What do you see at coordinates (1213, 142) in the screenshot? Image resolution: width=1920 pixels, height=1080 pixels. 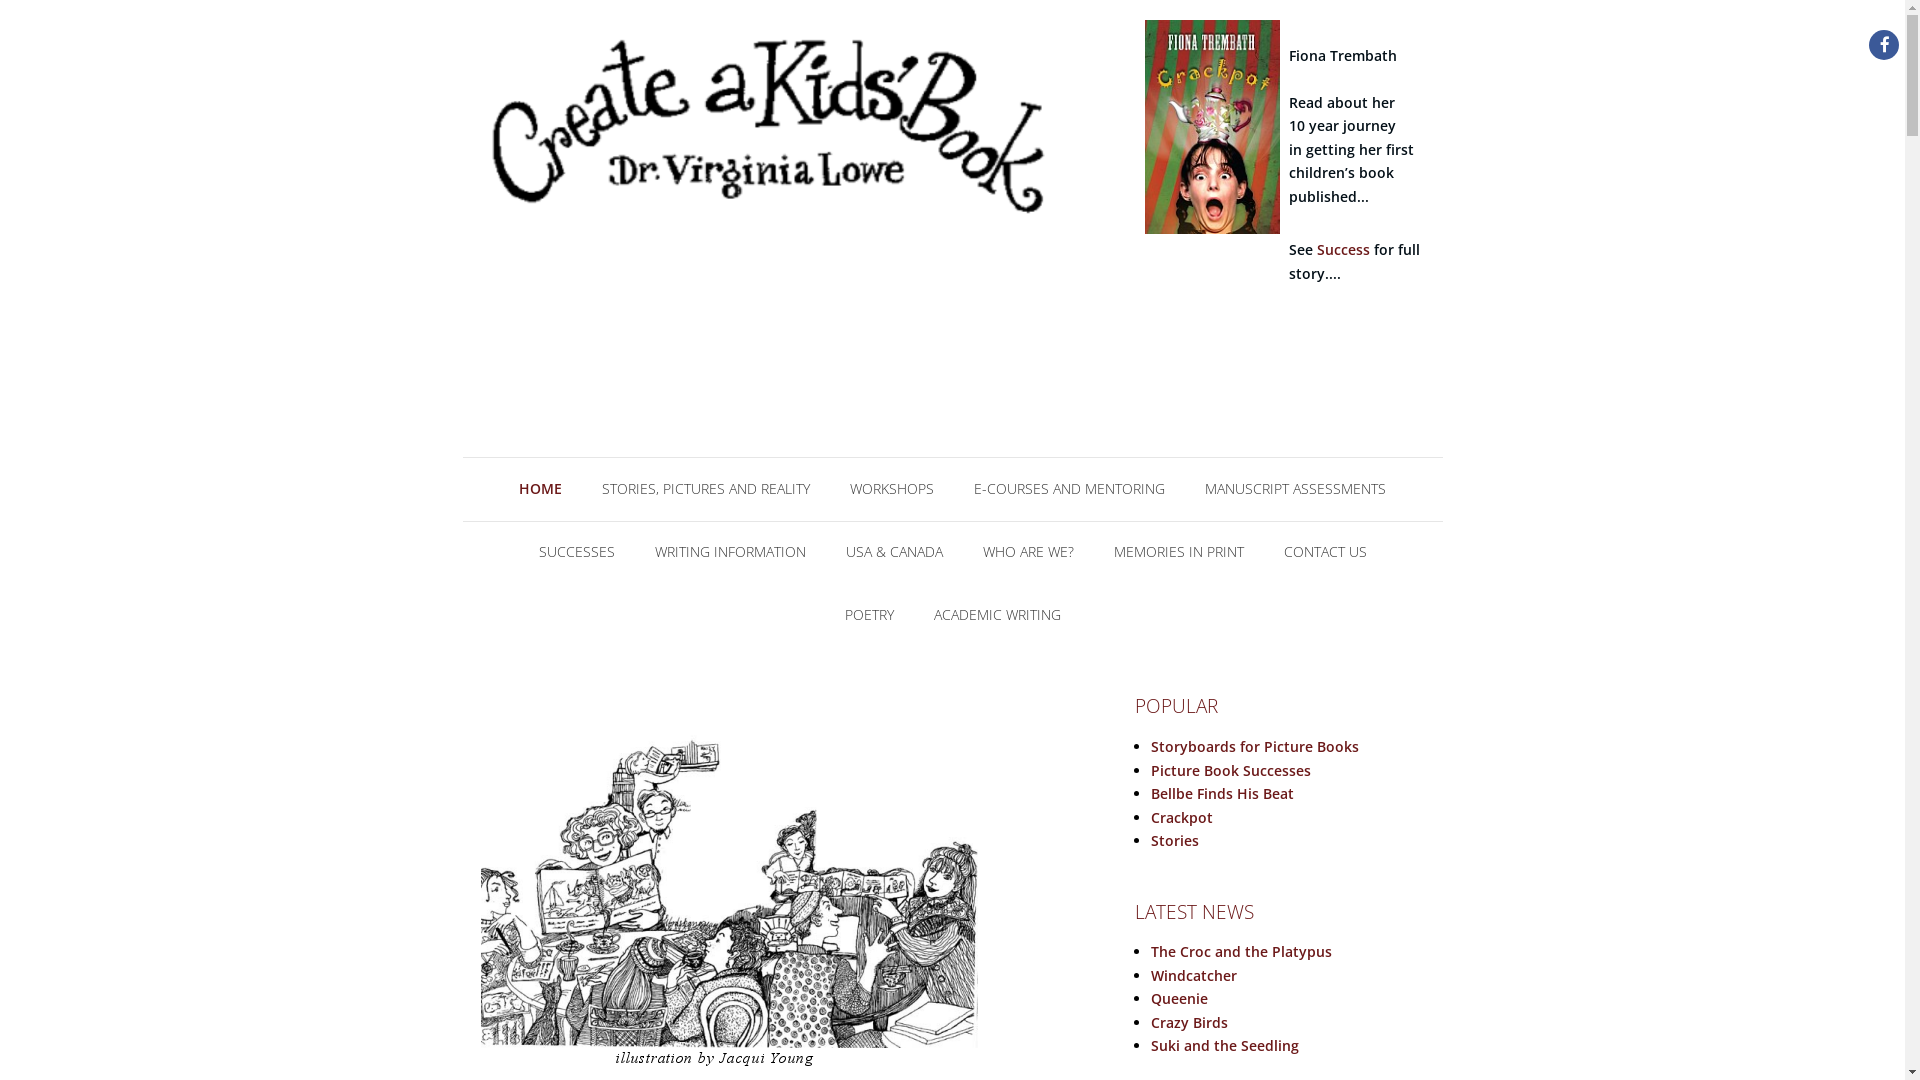 I see `Crackpot` at bounding box center [1213, 142].